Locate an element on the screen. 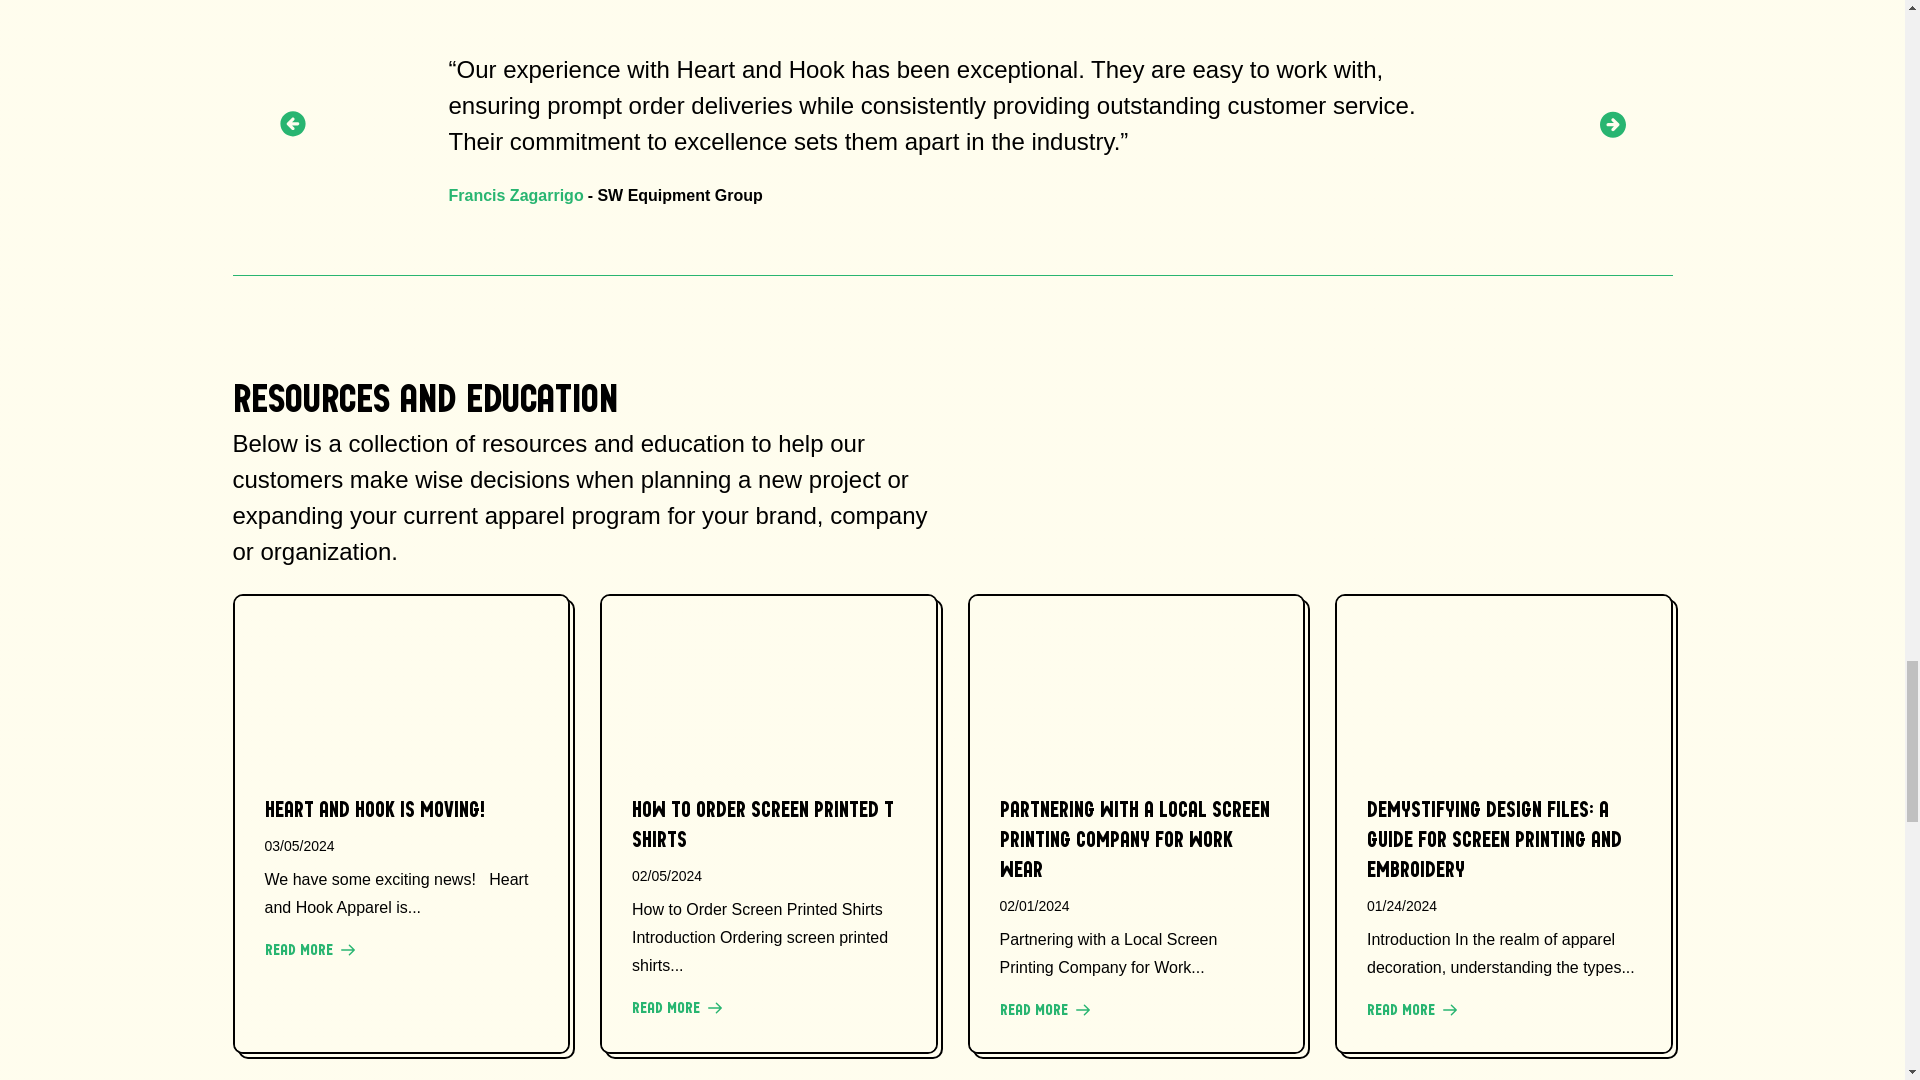 This screenshot has width=1920, height=1080. Read More is located at coordinates (308, 950).